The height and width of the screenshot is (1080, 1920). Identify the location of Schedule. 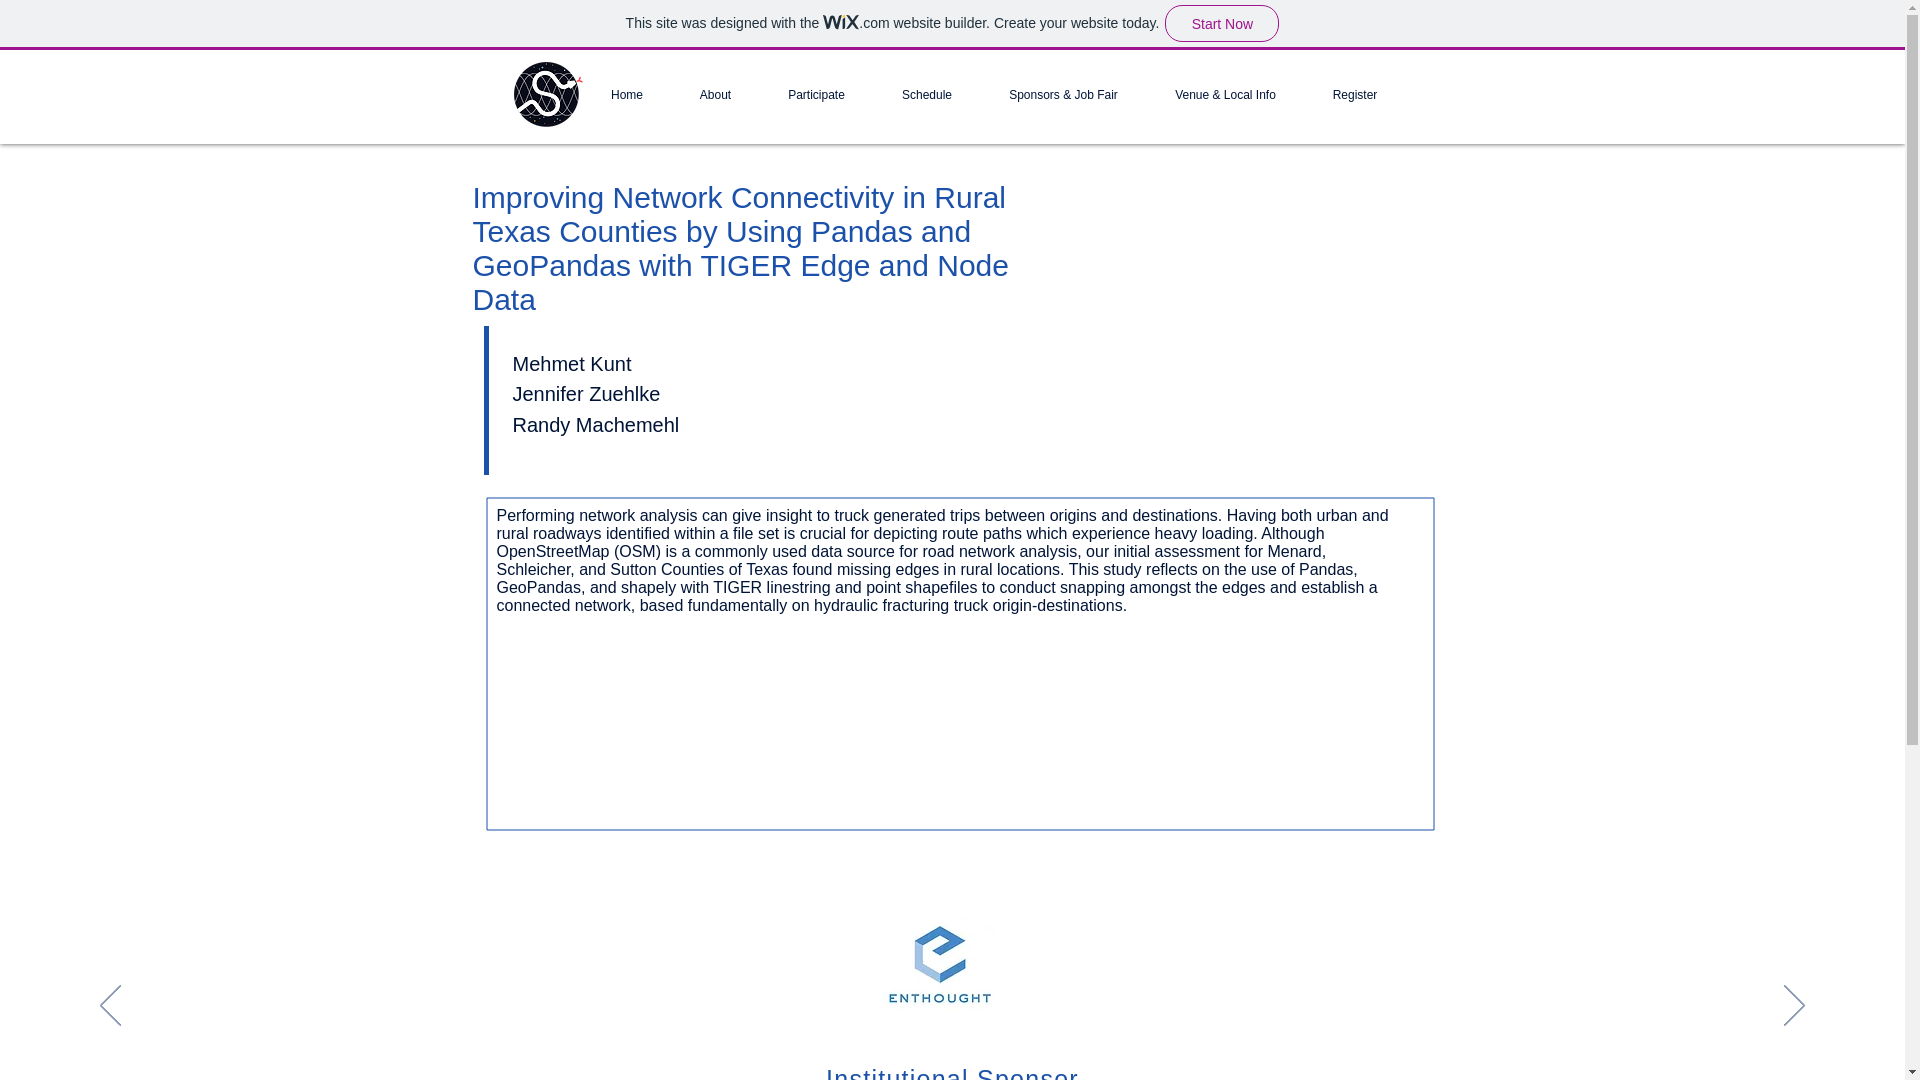
(927, 94).